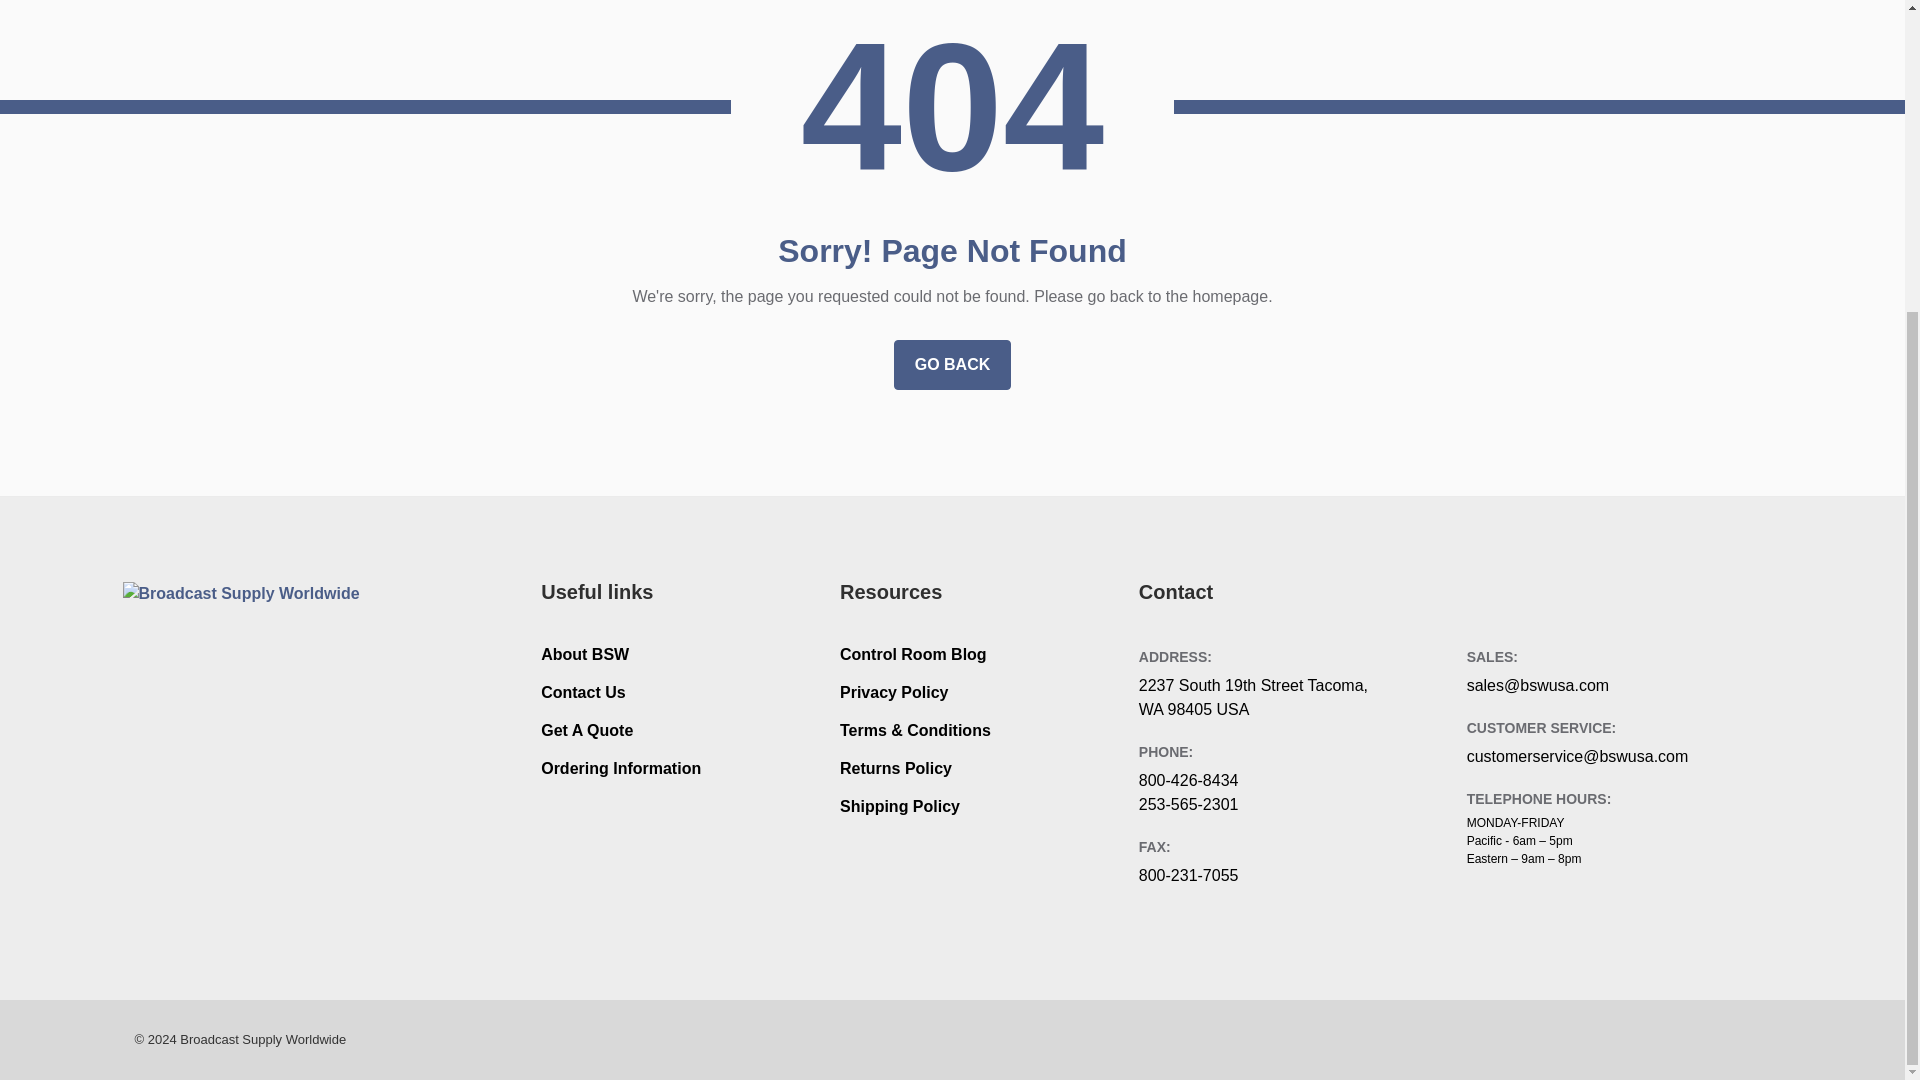 This screenshot has width=1920, height=1080. What do you see at coordinates (896, 768) in the screenshot?
I see `Returns Policy` at bounding box center [896, 768].